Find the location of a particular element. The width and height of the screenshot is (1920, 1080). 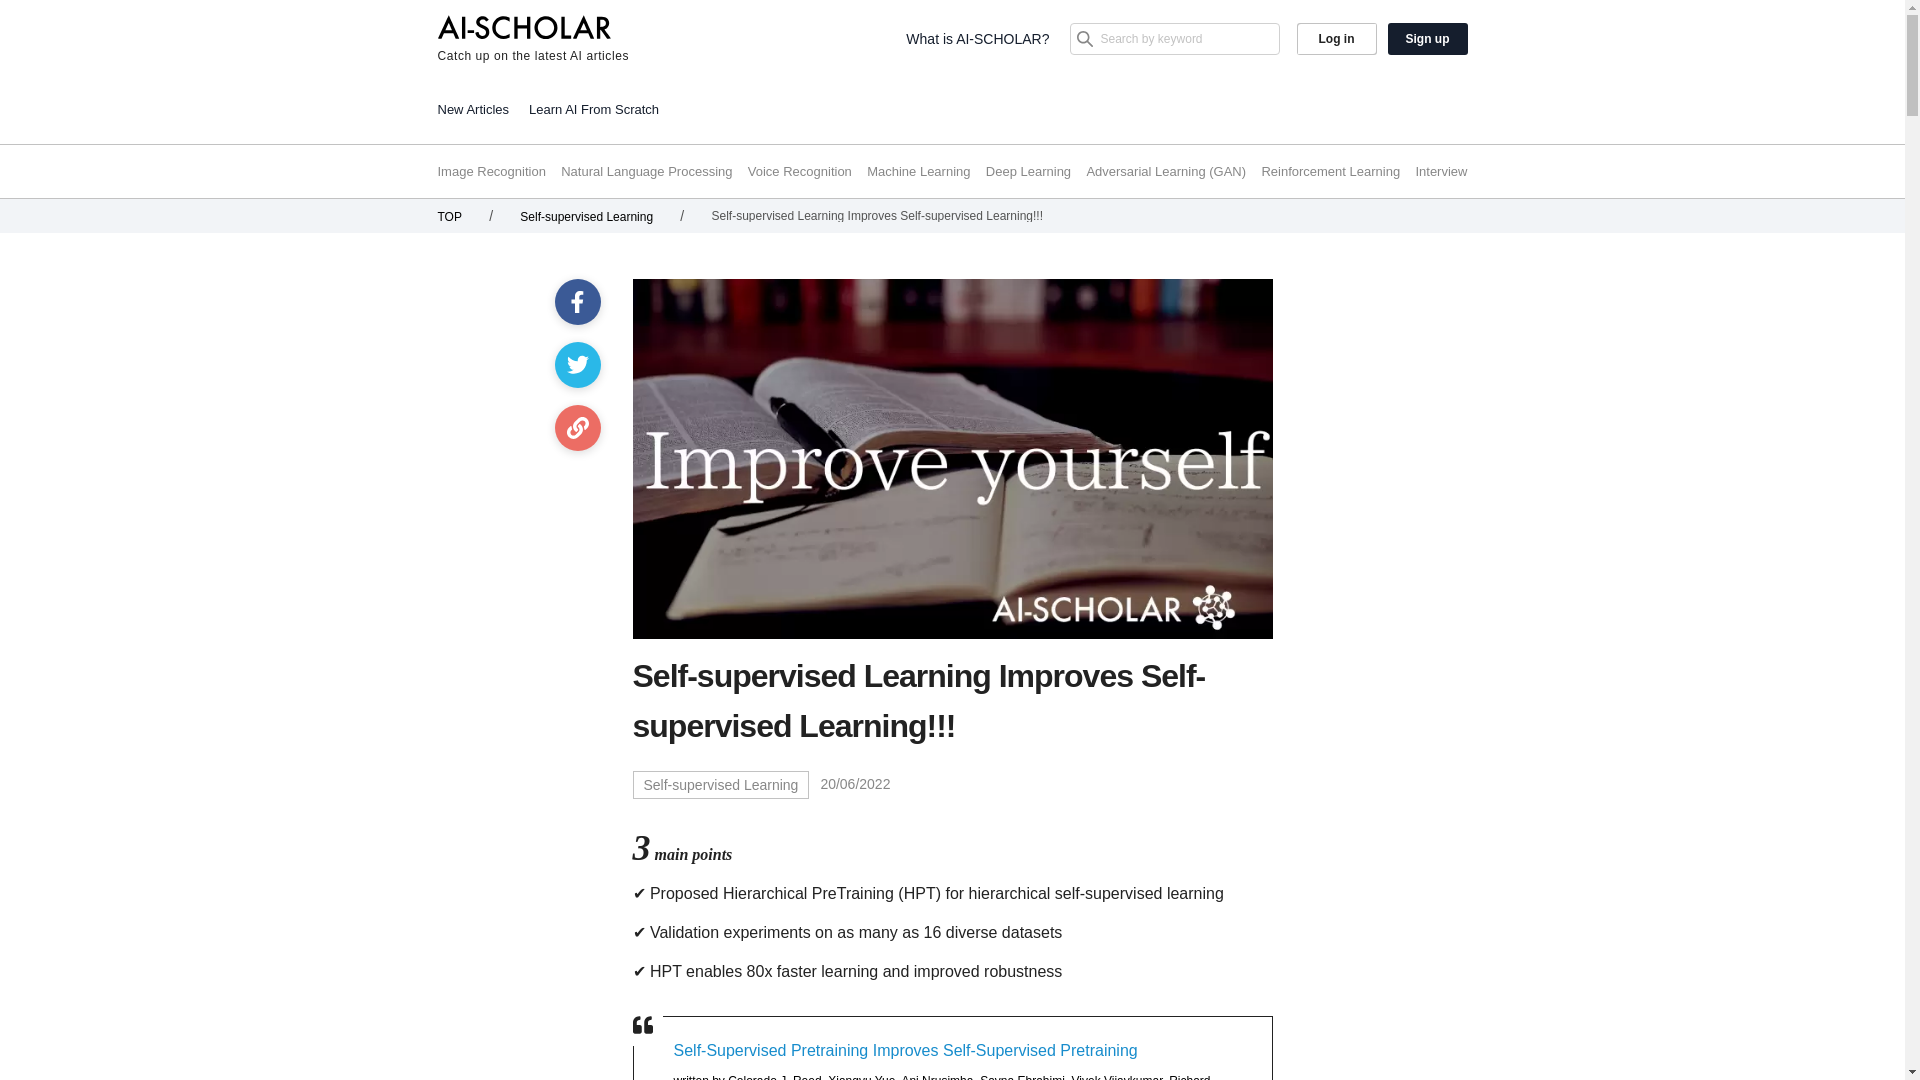

Machine Learning is located at coordinates (918, 172).